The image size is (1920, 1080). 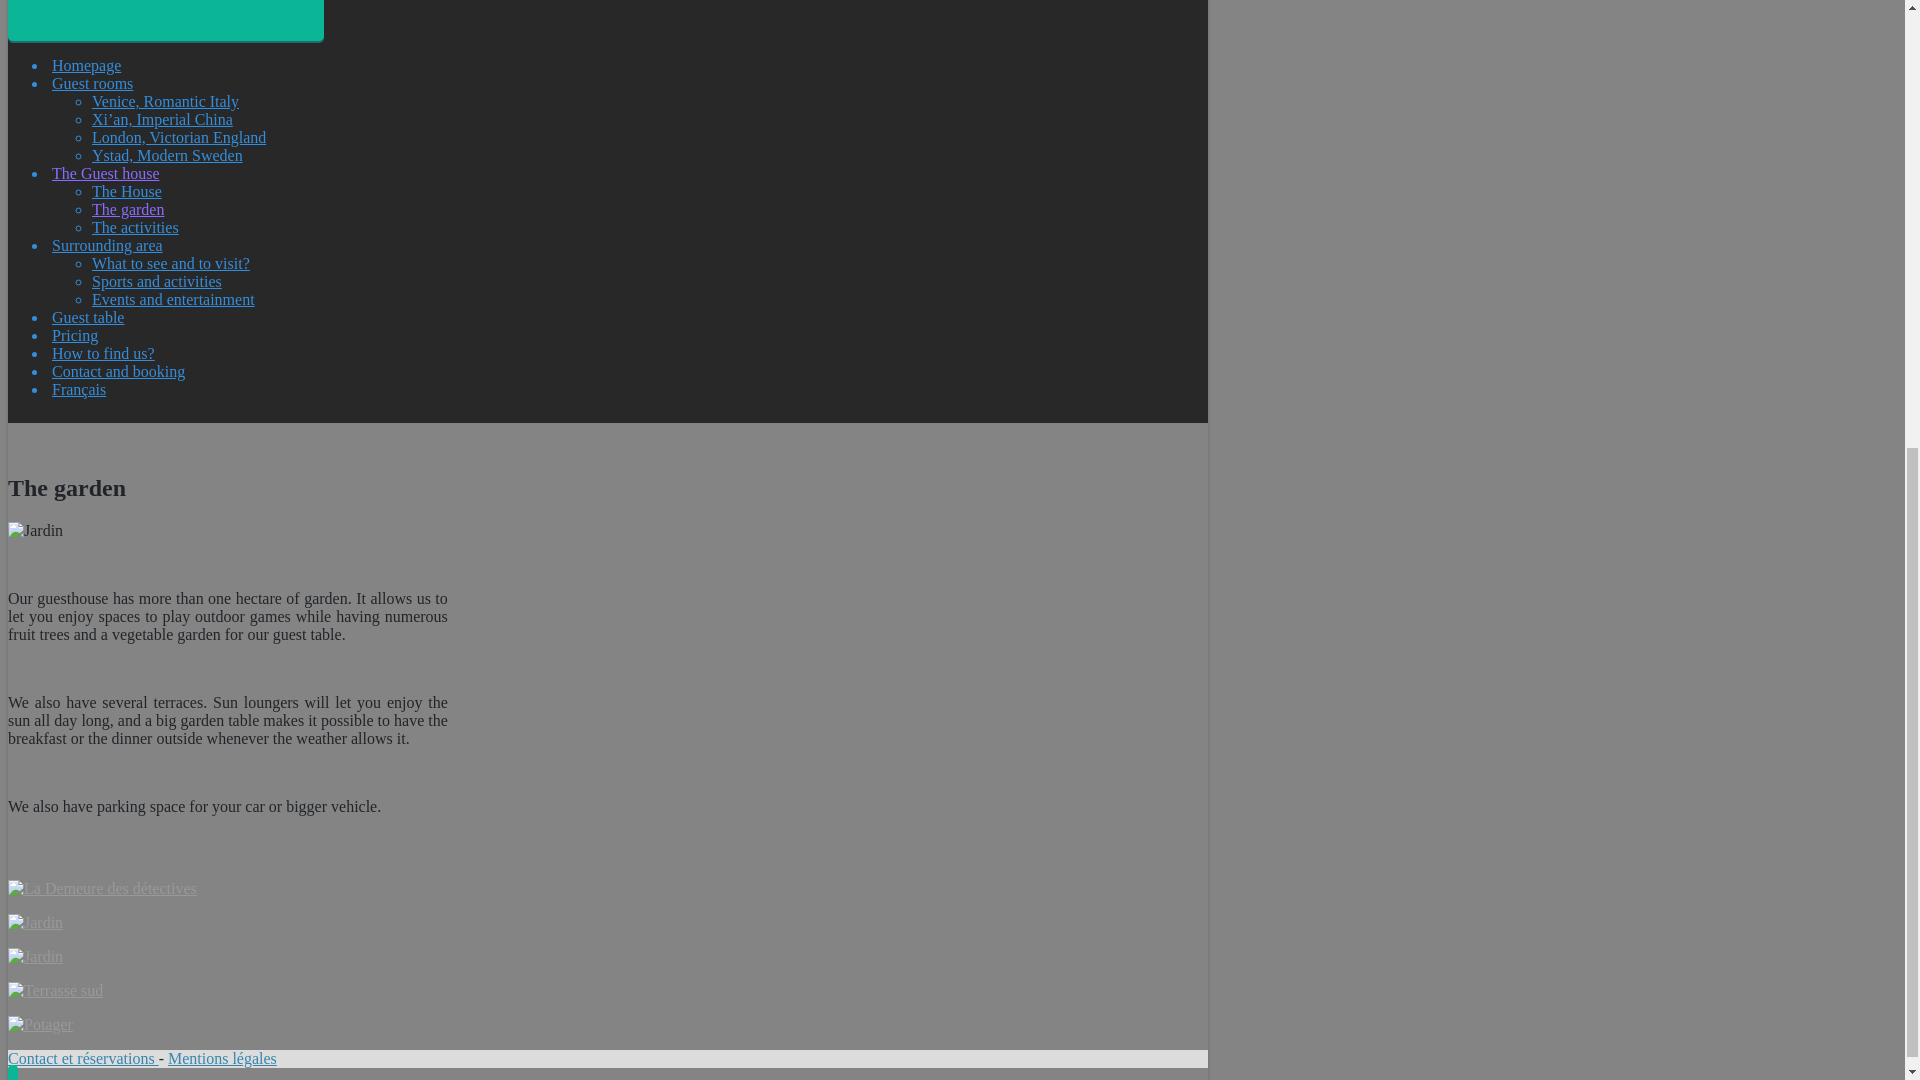 I want to click on Sports and activities, so click(x=157, y=282).